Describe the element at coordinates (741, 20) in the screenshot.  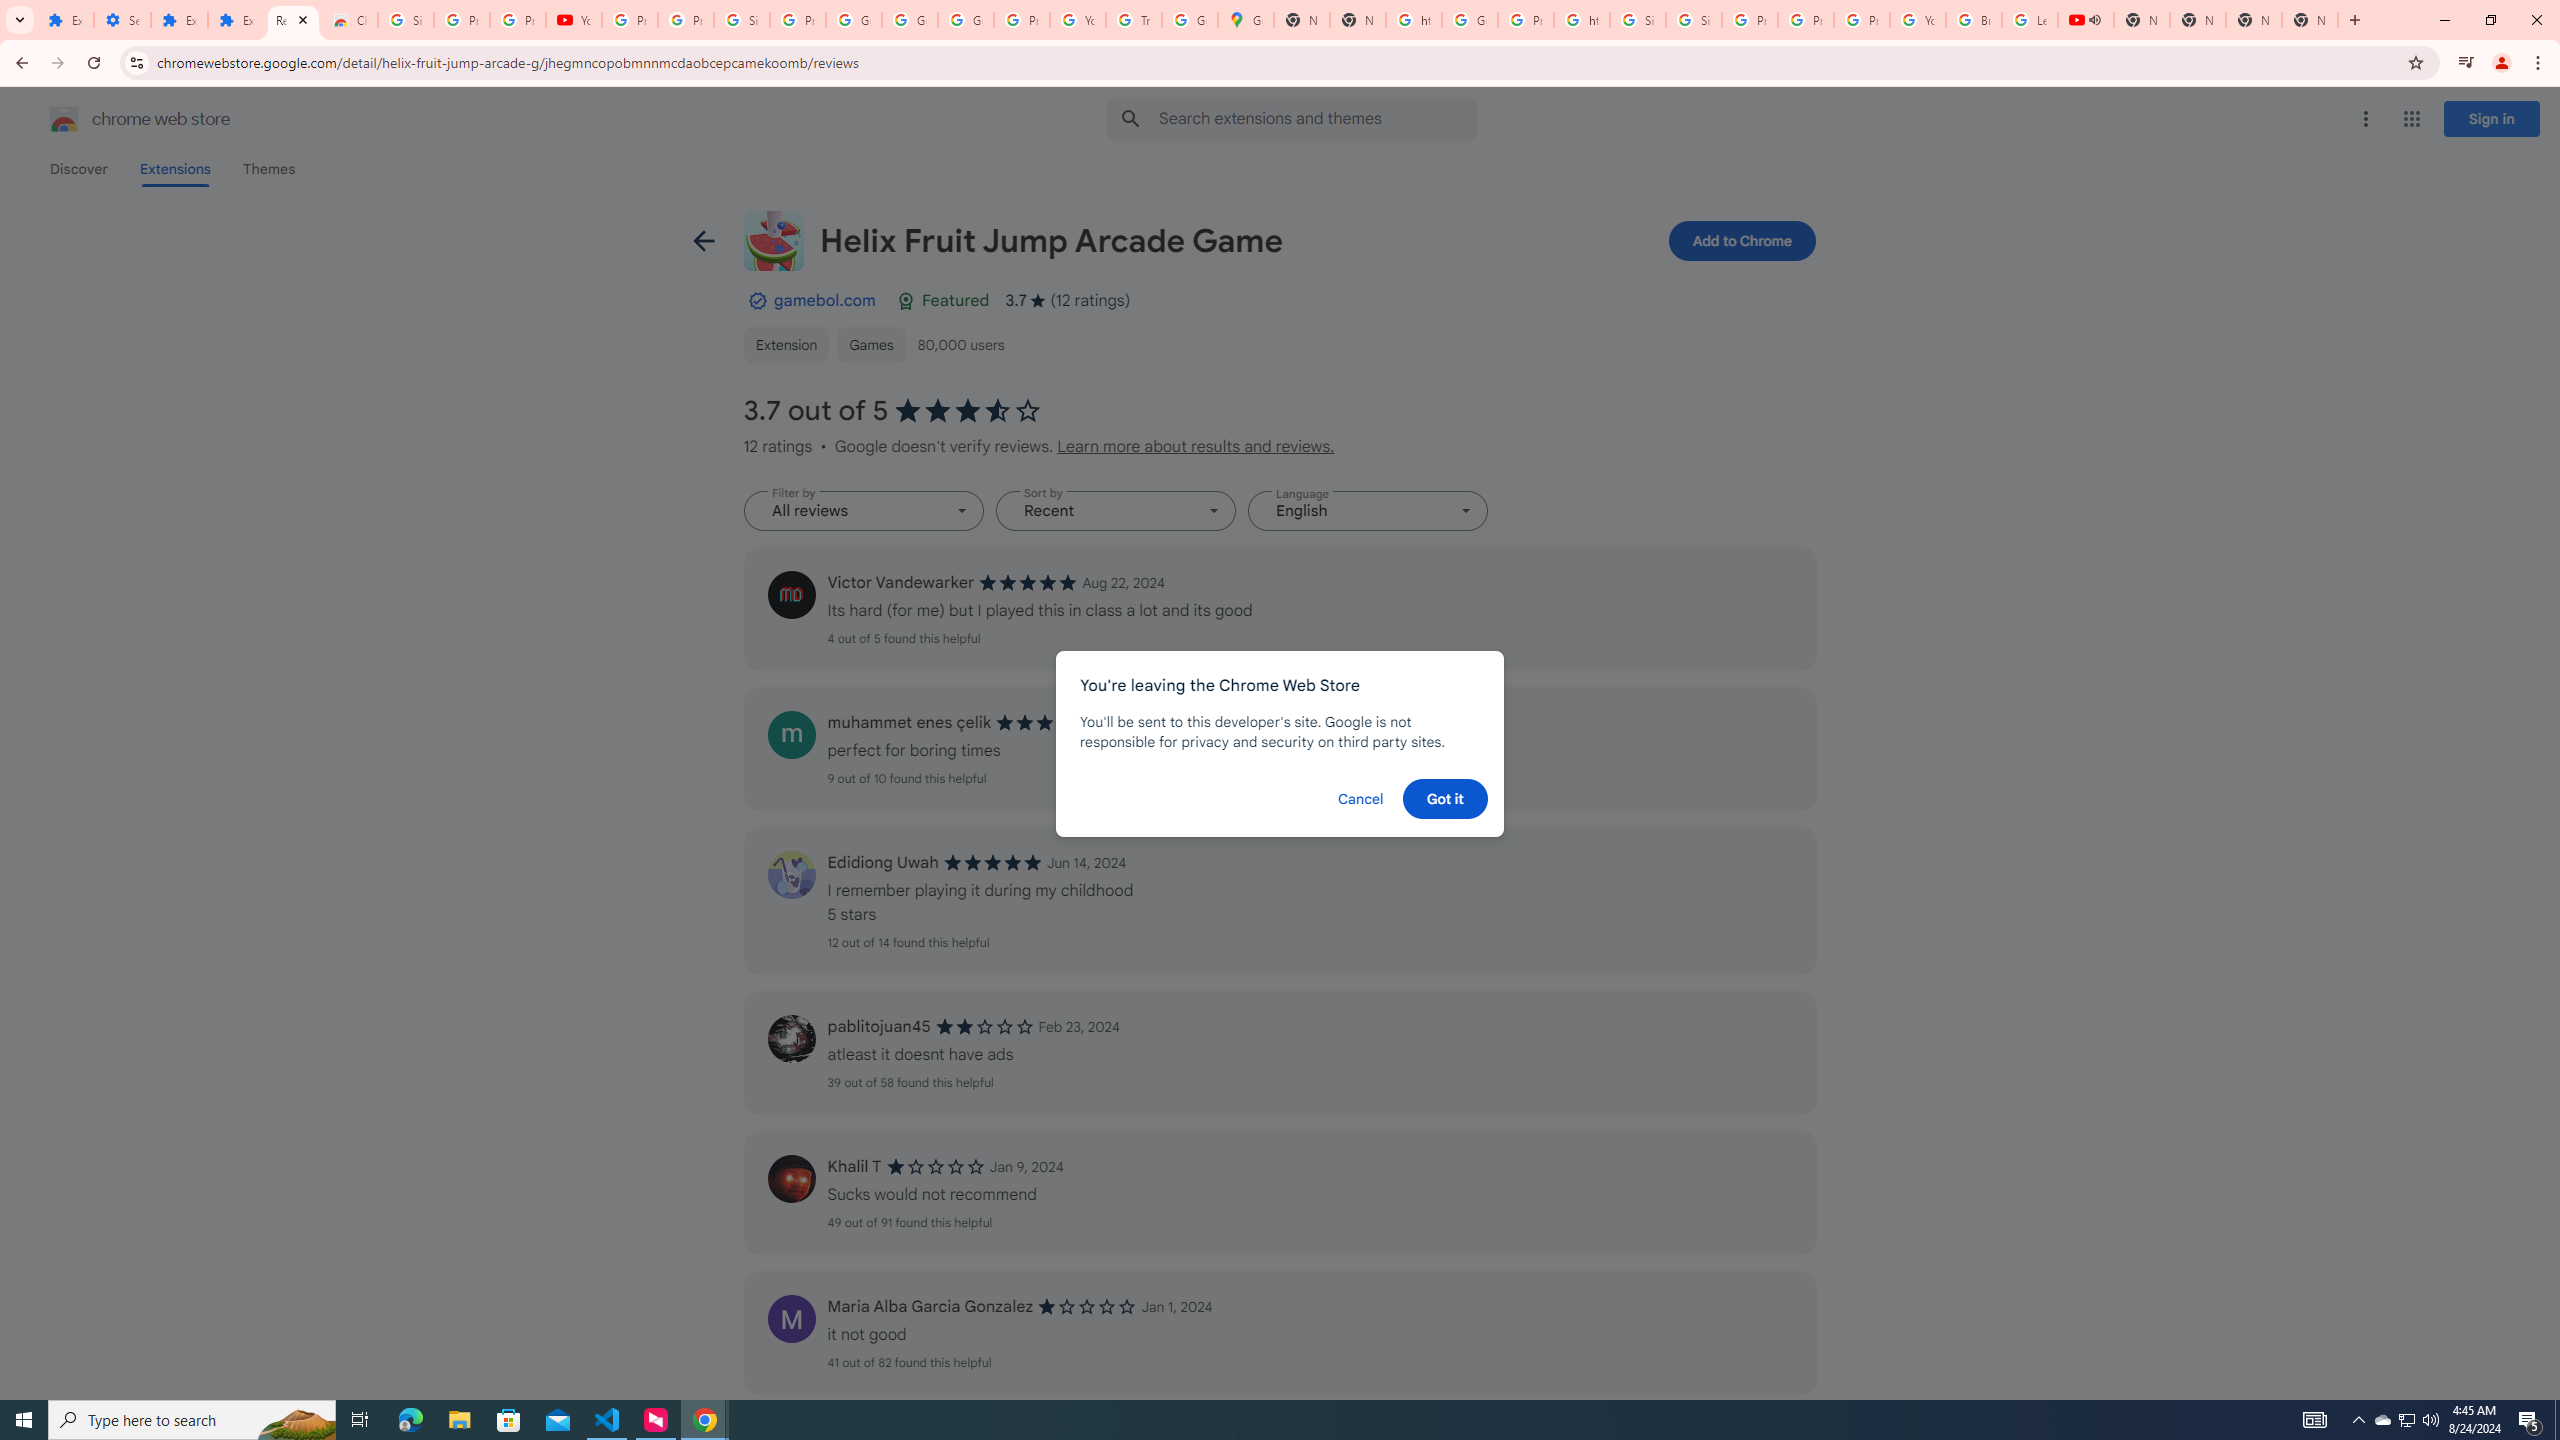
I see `Sign in - Google Accounts` at that location.